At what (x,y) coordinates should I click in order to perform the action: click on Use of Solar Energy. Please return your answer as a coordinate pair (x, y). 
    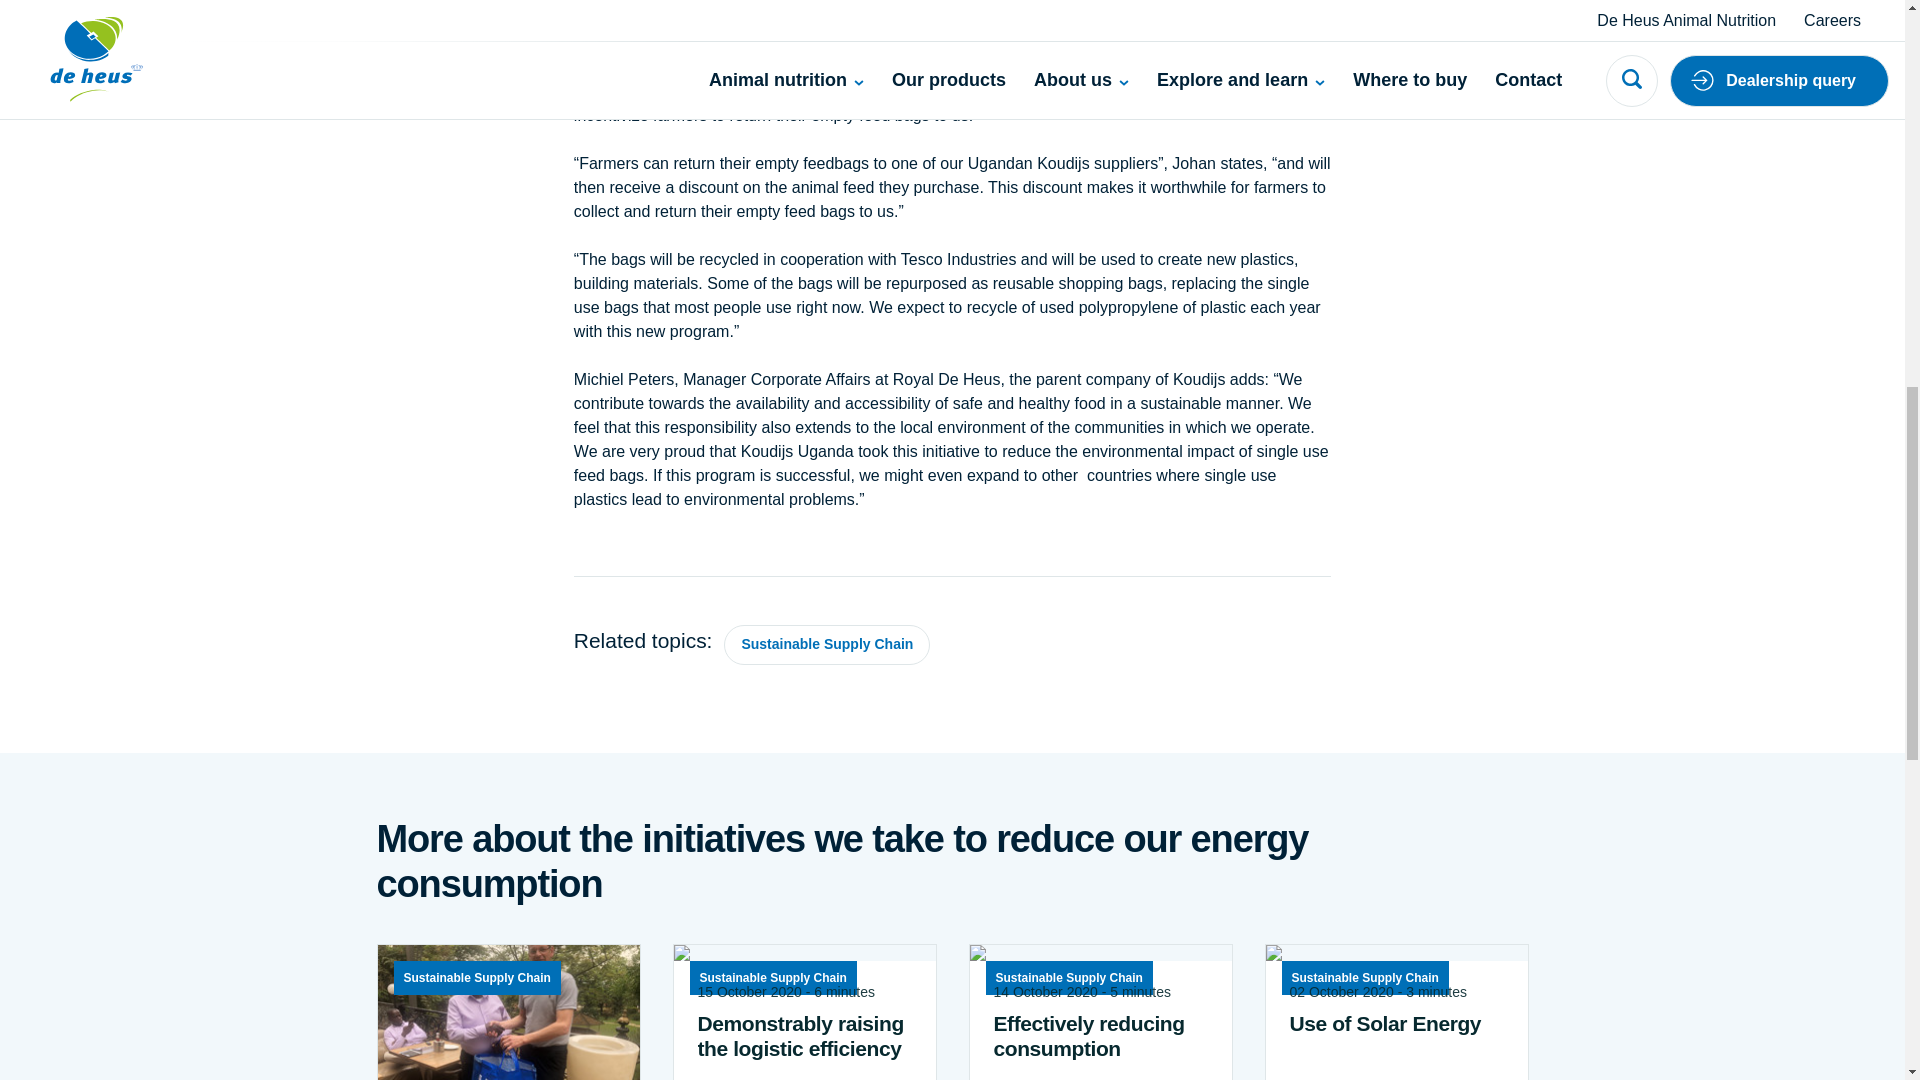
    Looking at the image, I should click on (1396, 1022).